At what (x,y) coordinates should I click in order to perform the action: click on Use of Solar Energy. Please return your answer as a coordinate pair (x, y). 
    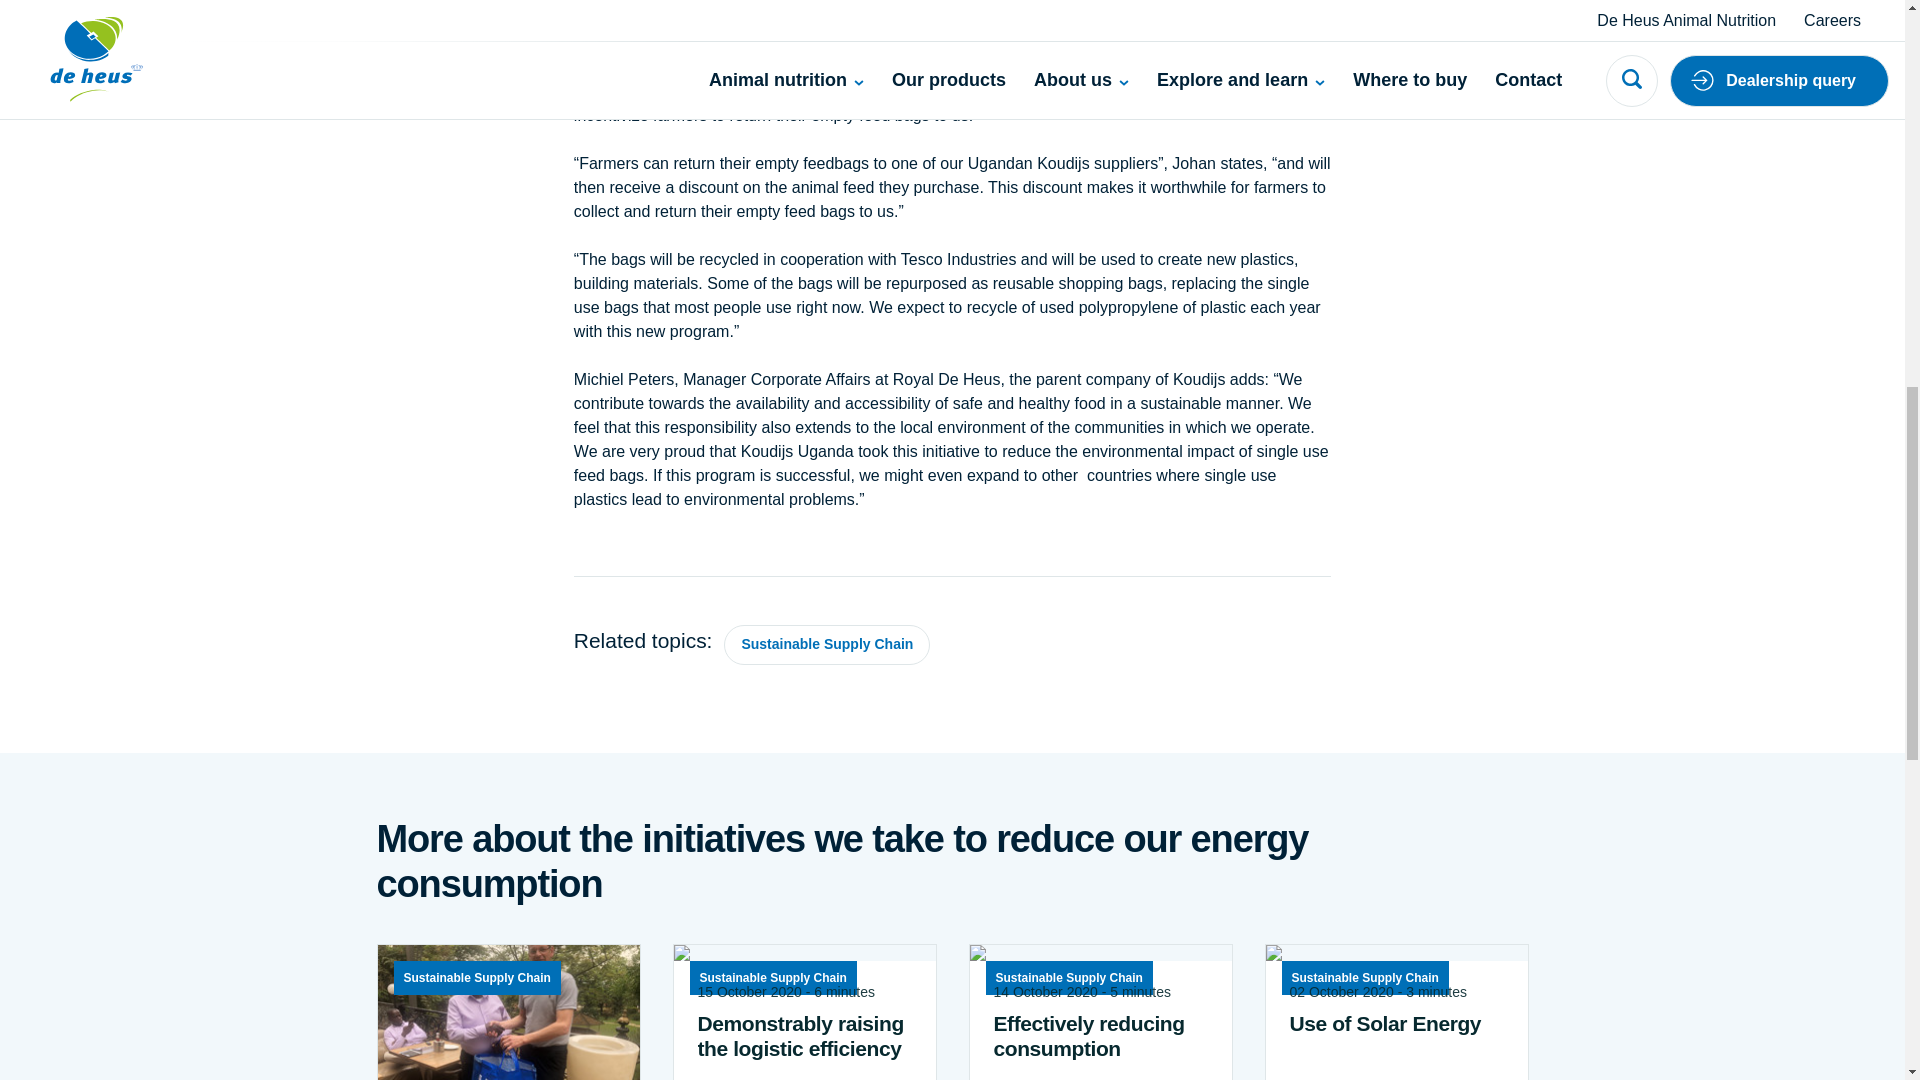
    Looking at the image, I should click on (1396, 1022).